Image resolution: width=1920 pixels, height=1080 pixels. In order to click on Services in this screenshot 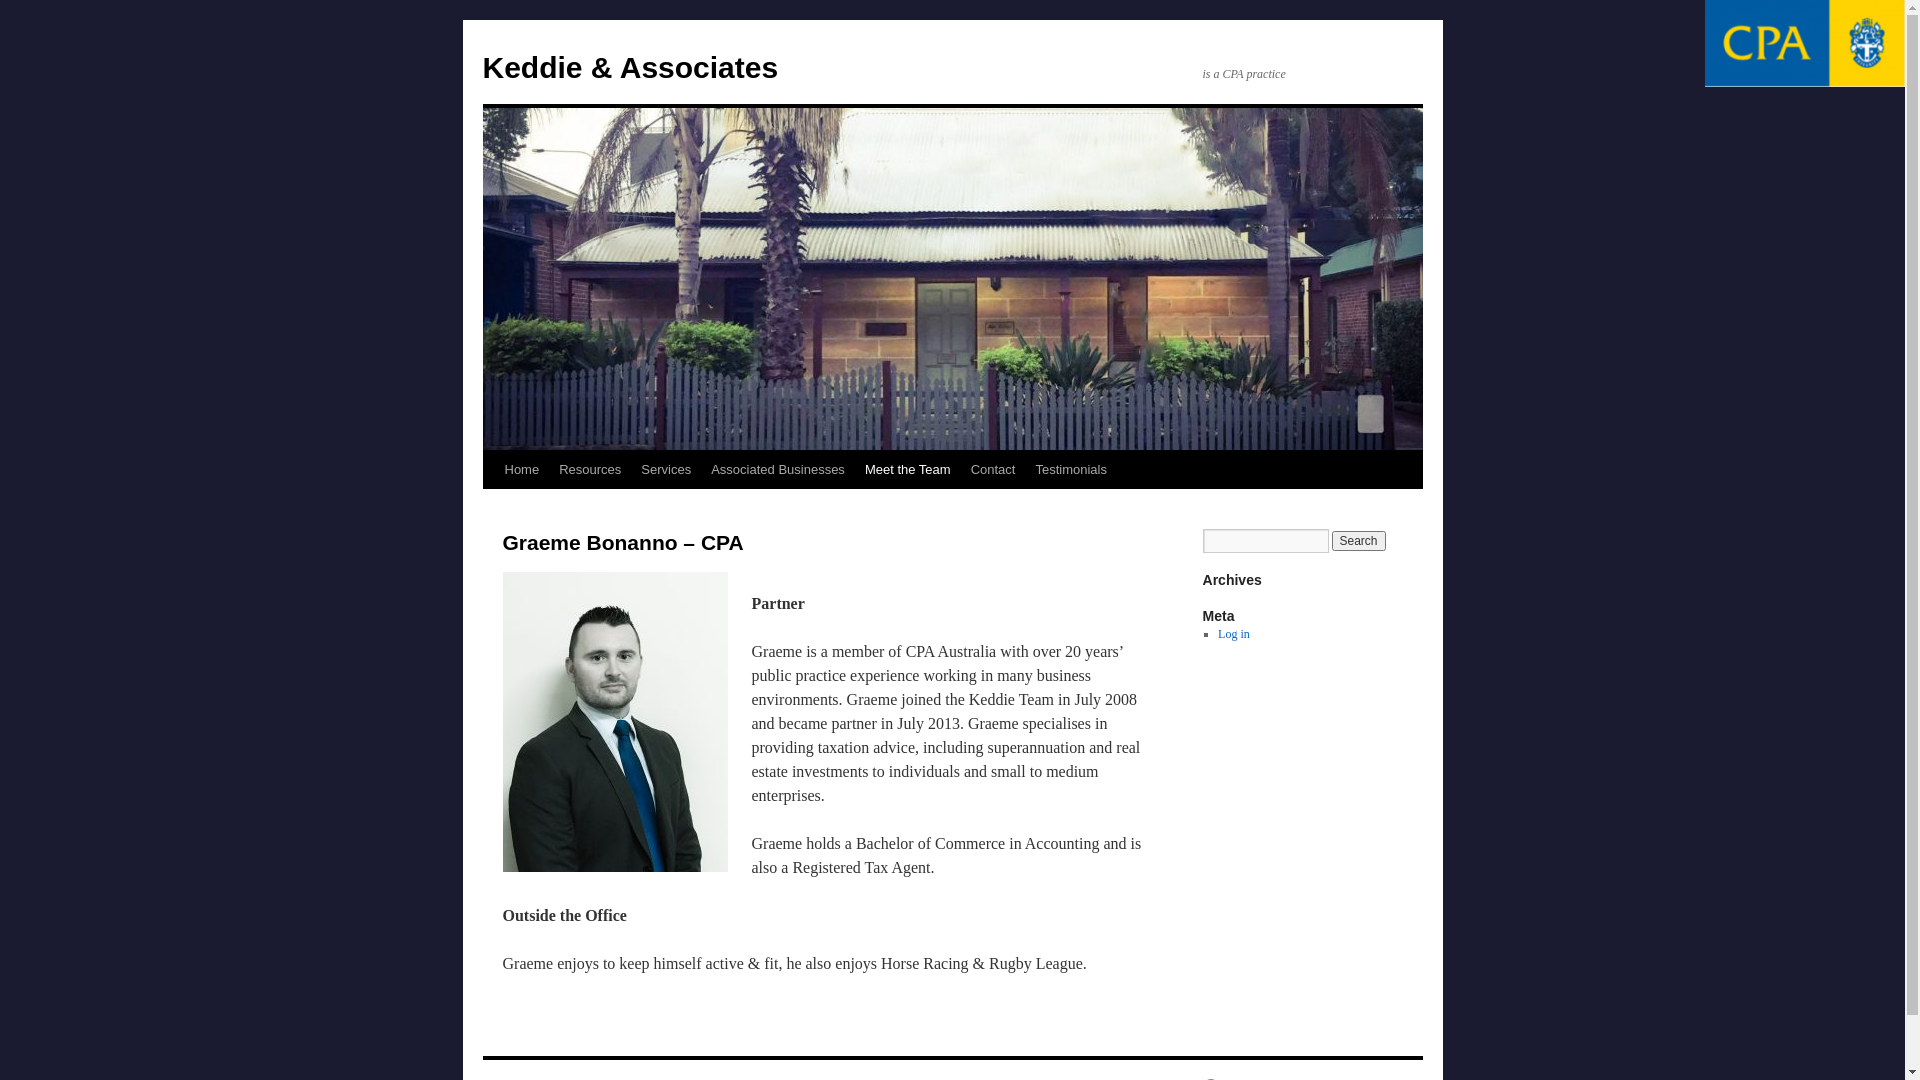, I will do `click(666, 470)`.